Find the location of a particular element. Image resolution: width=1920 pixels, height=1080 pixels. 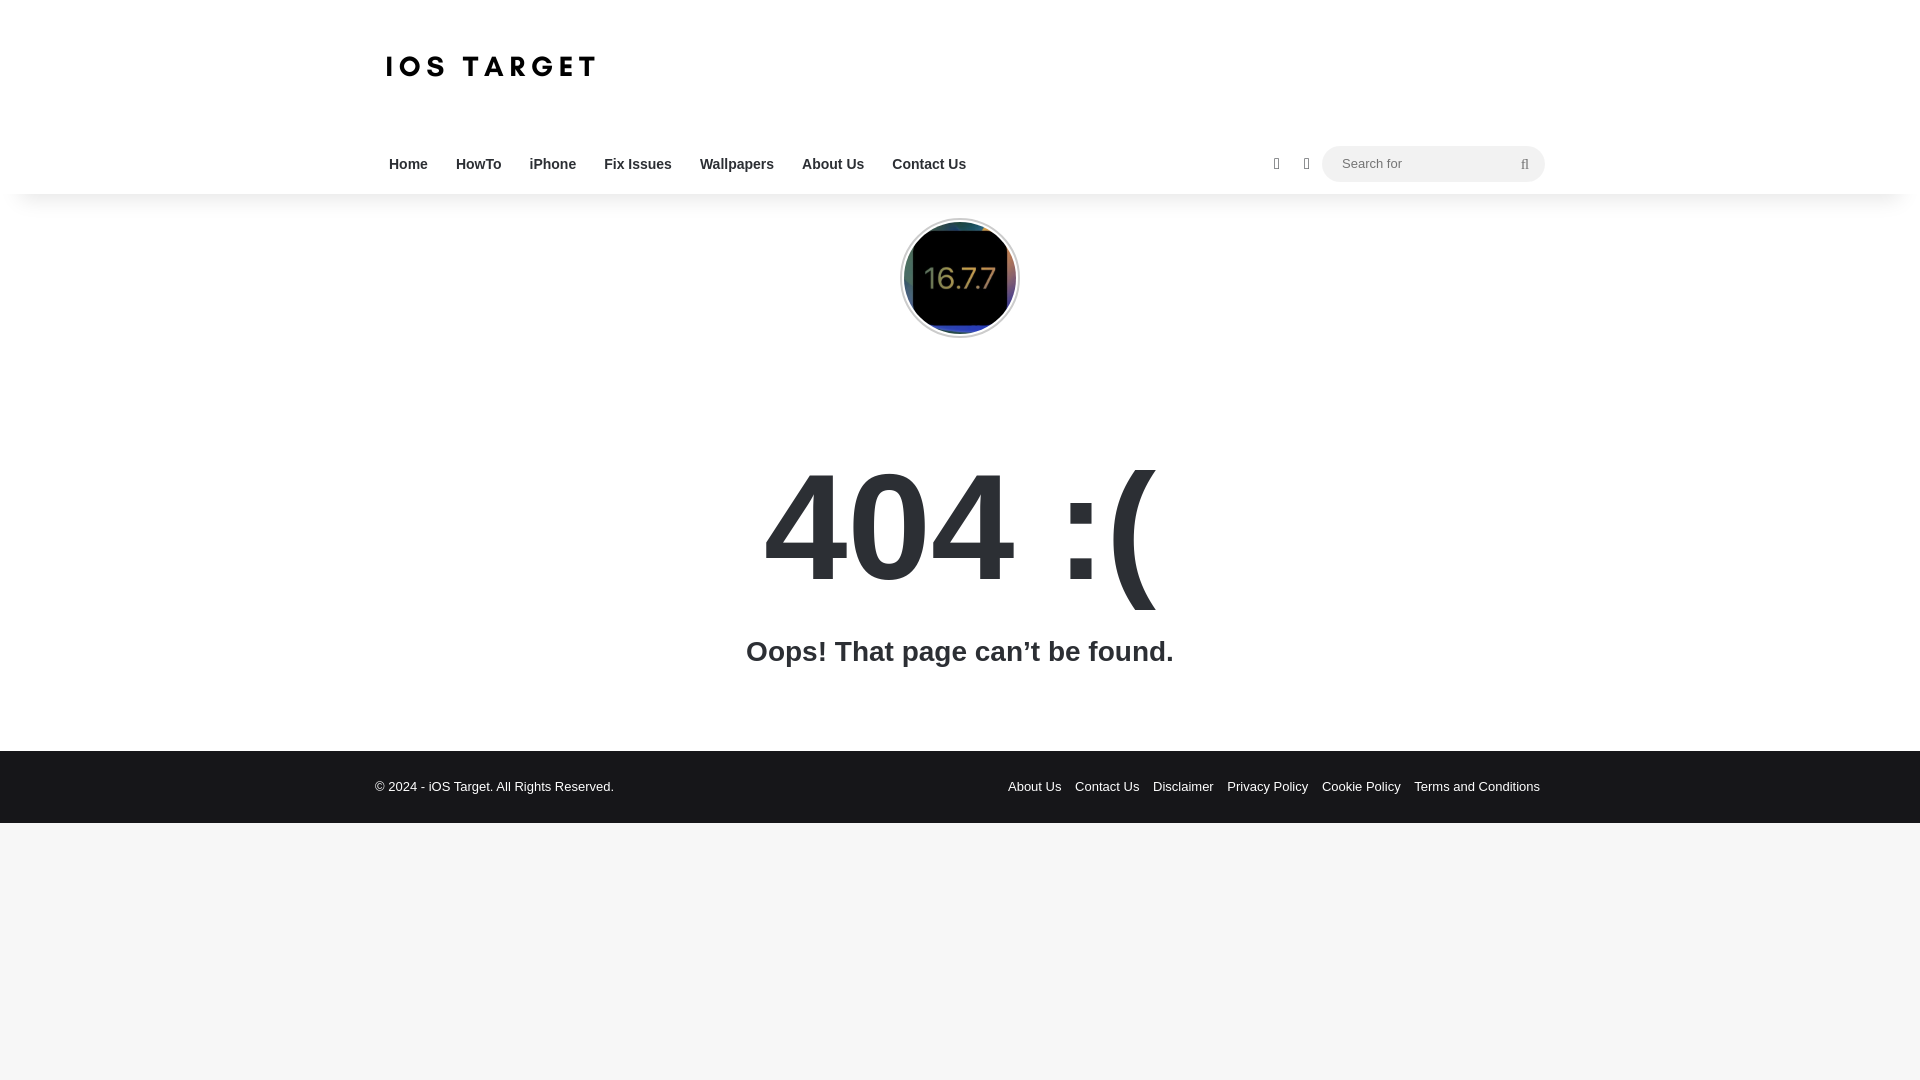

Cookie Policy is located at coordinates (1362, 786).